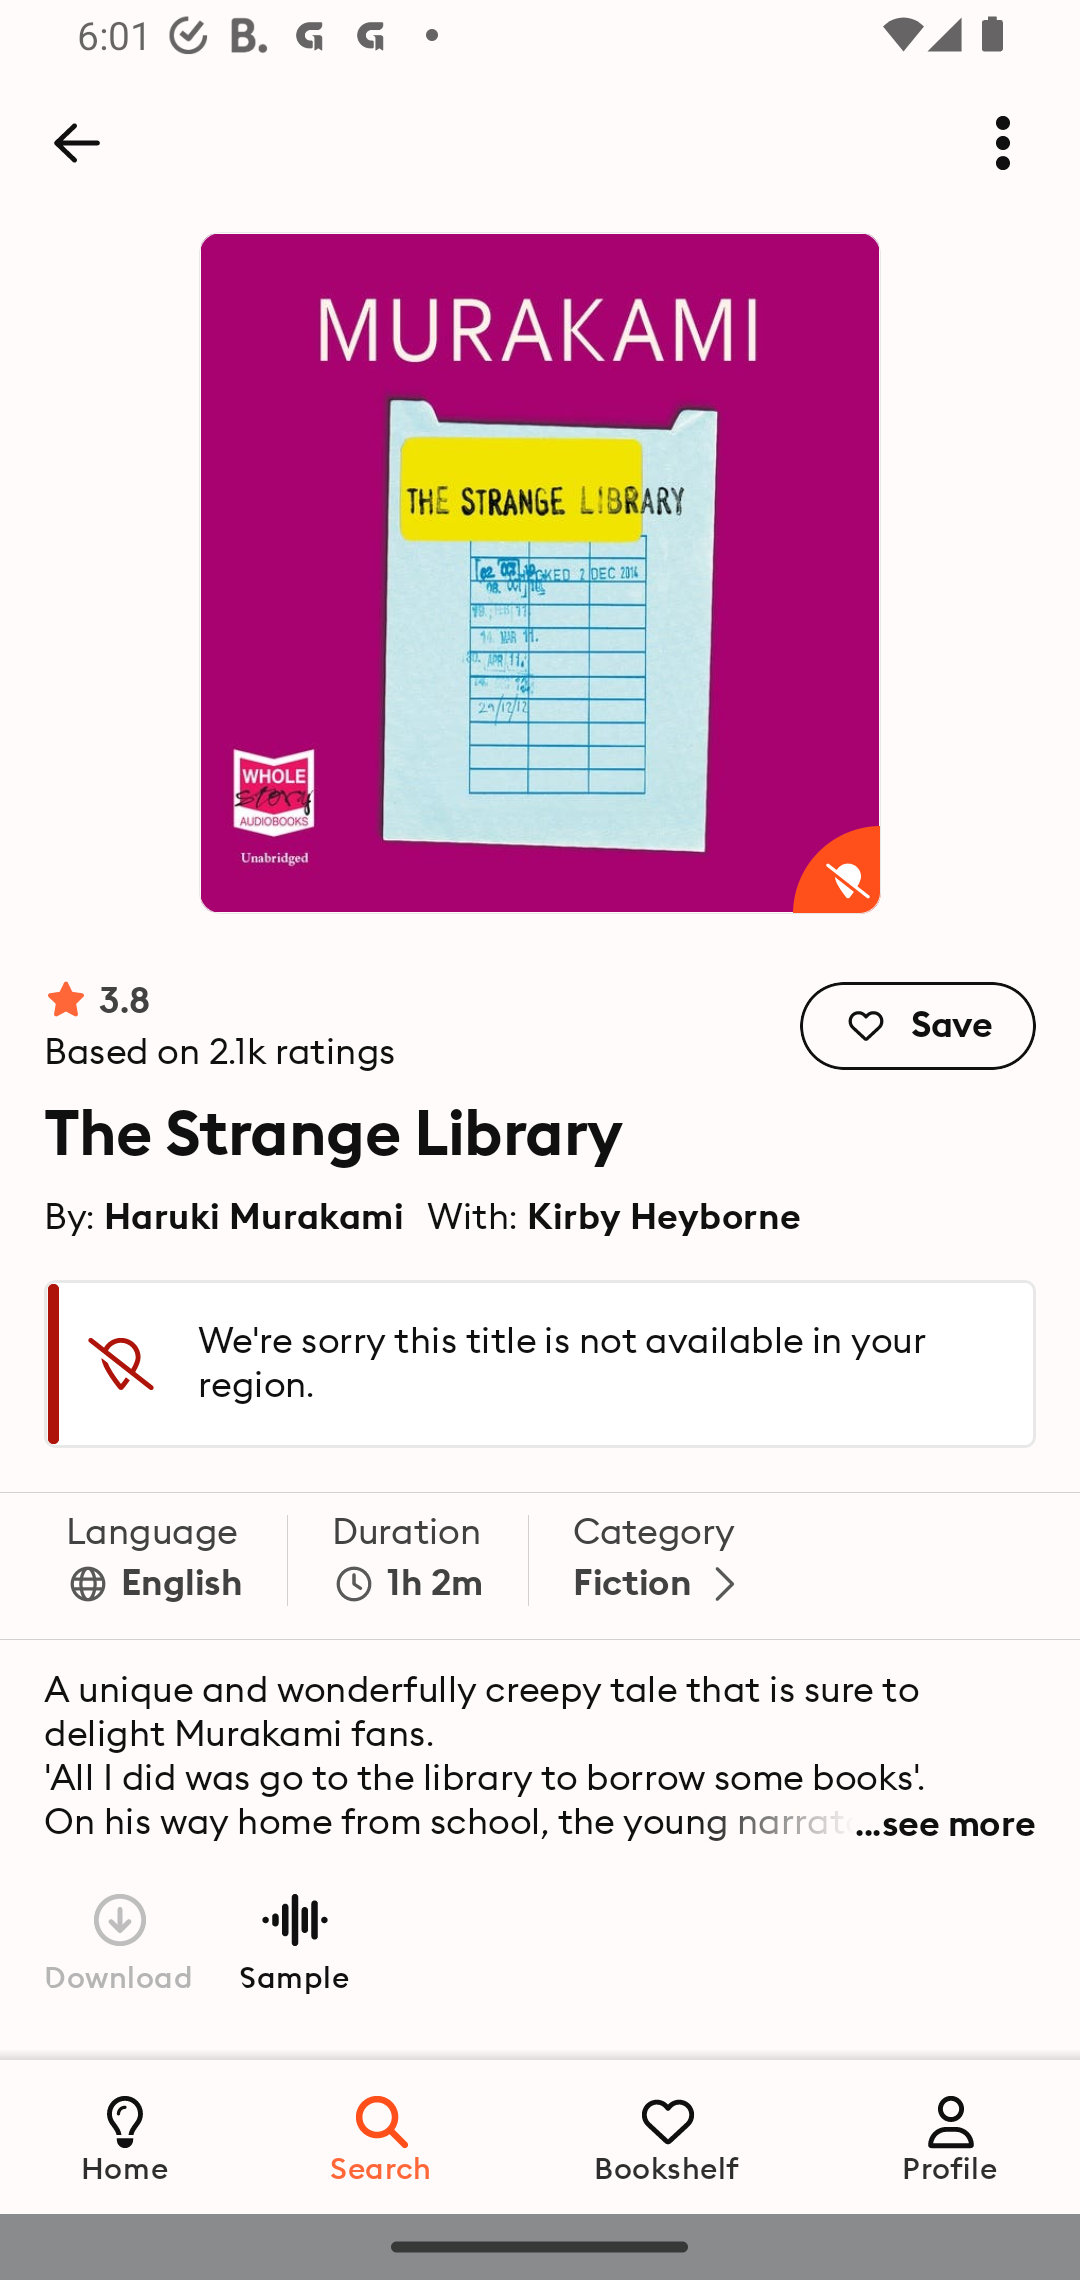  I want to click on Back, so click(76, 143).